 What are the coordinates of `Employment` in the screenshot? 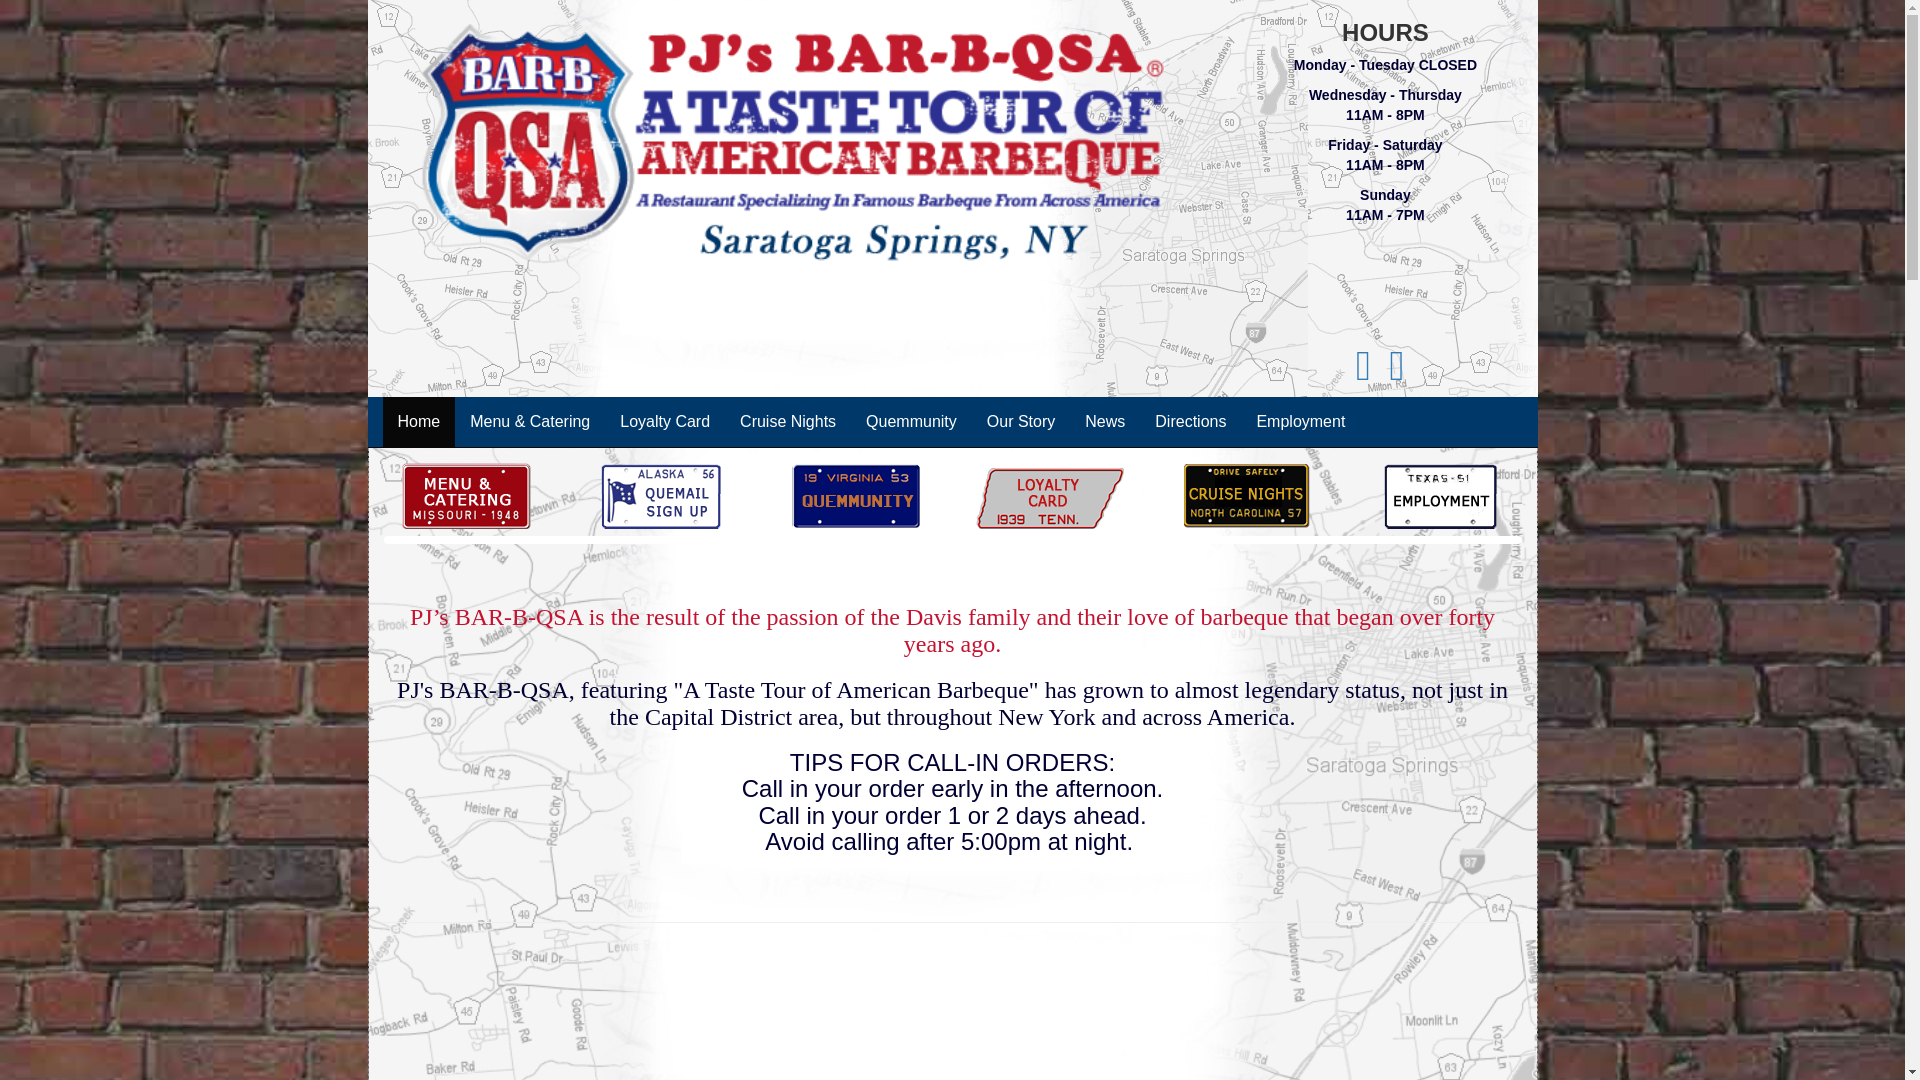 It's located at (1300, 422).